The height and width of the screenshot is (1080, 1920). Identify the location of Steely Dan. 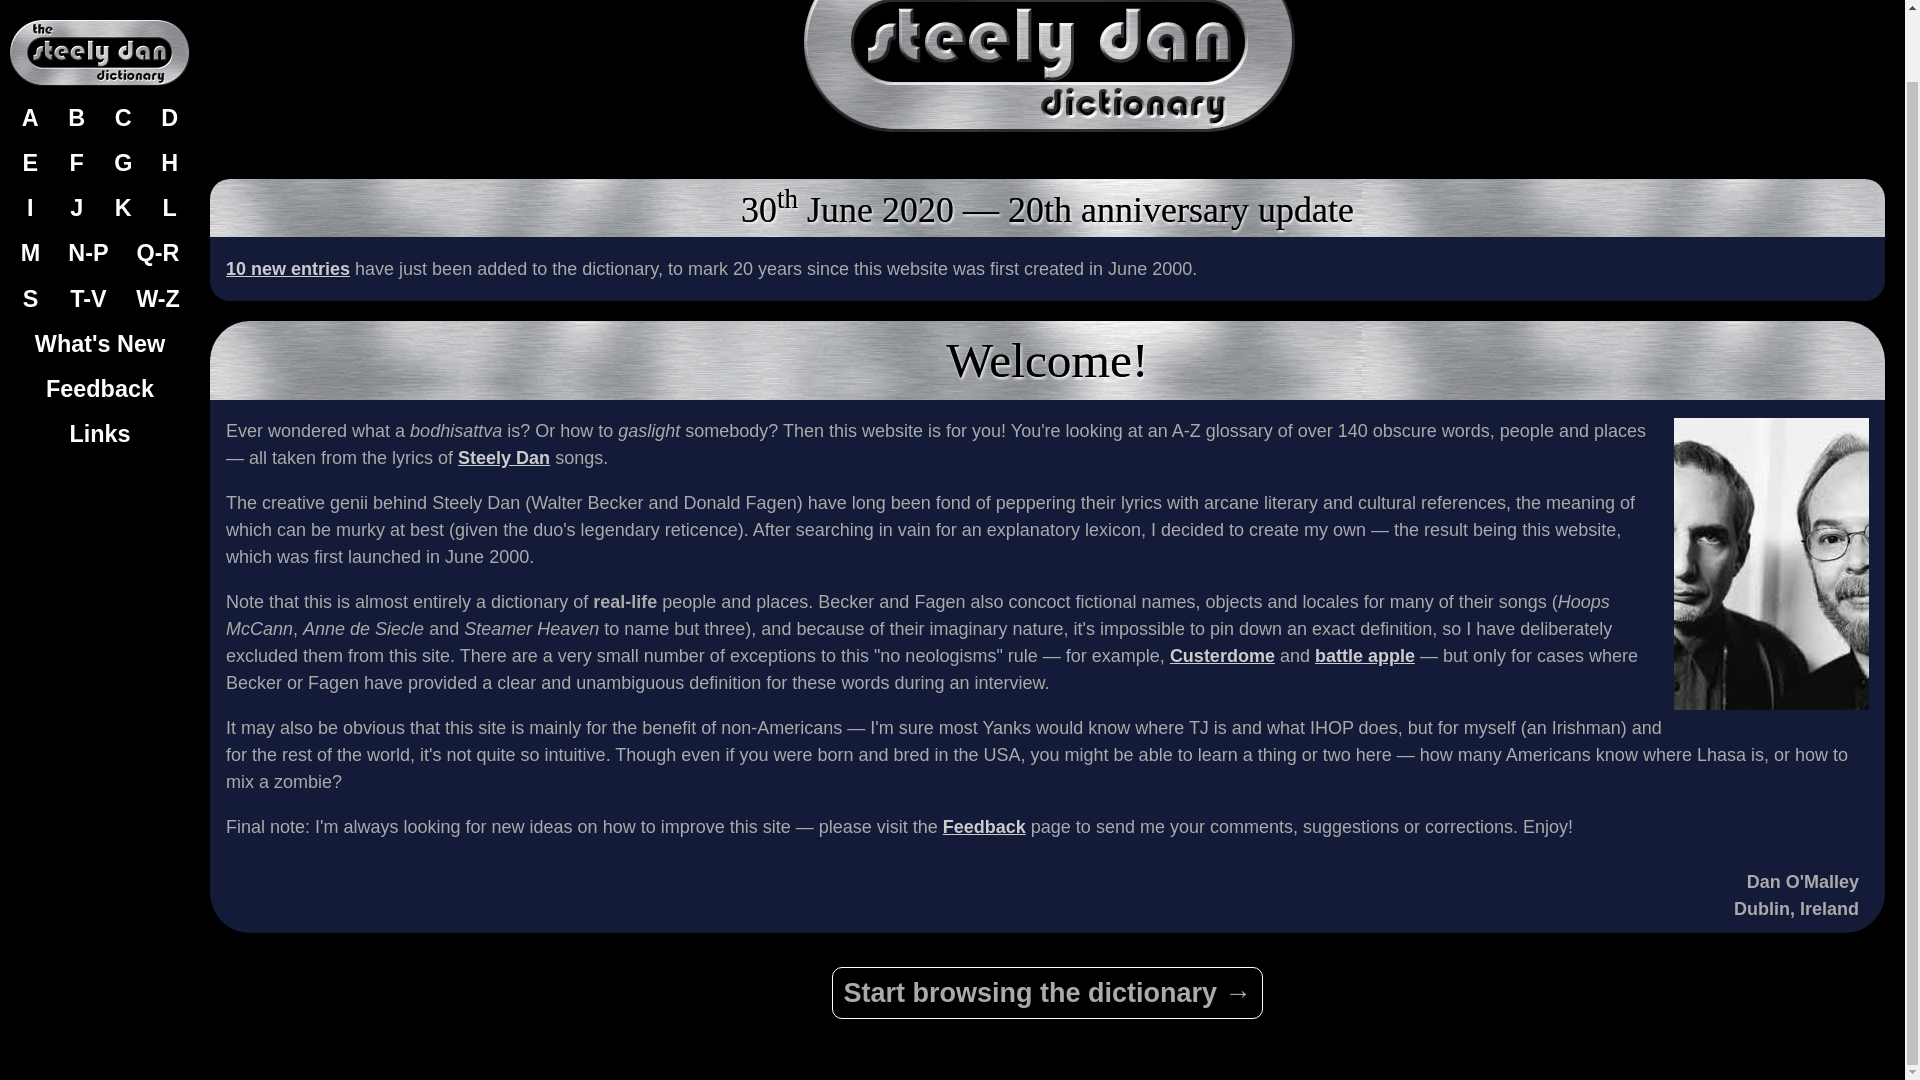
(504, 458).